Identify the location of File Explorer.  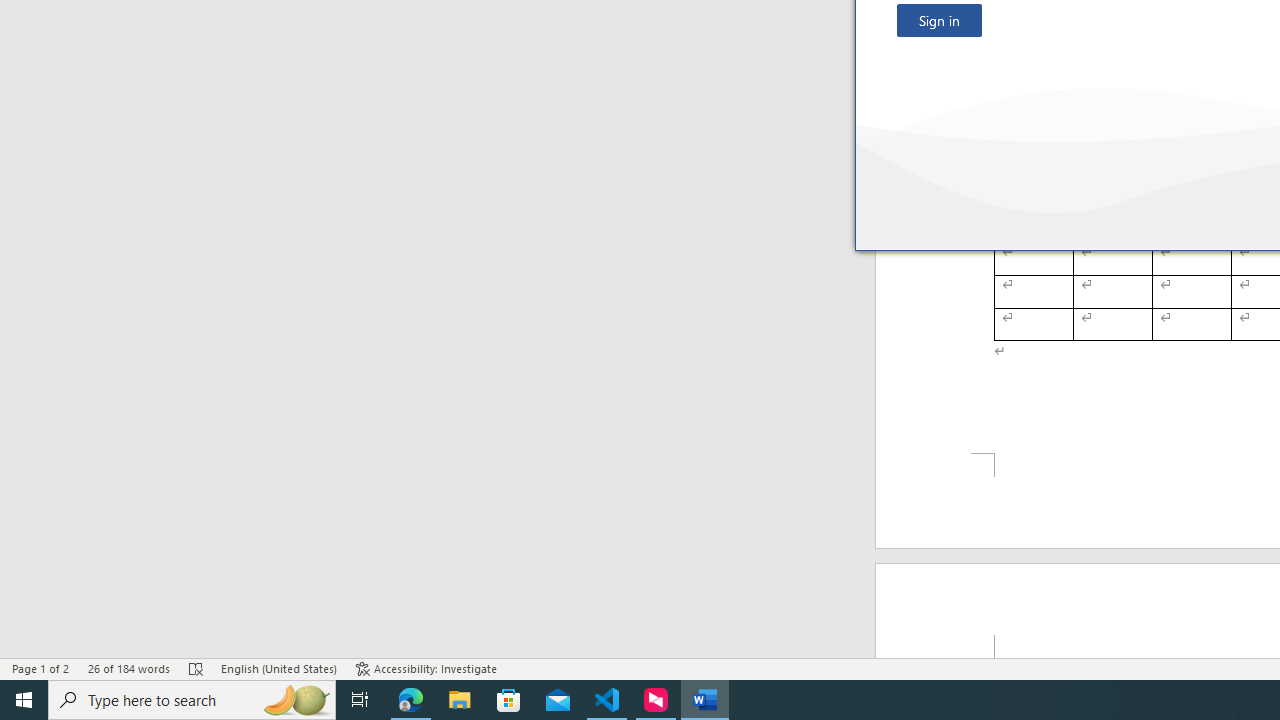
(460, 700).